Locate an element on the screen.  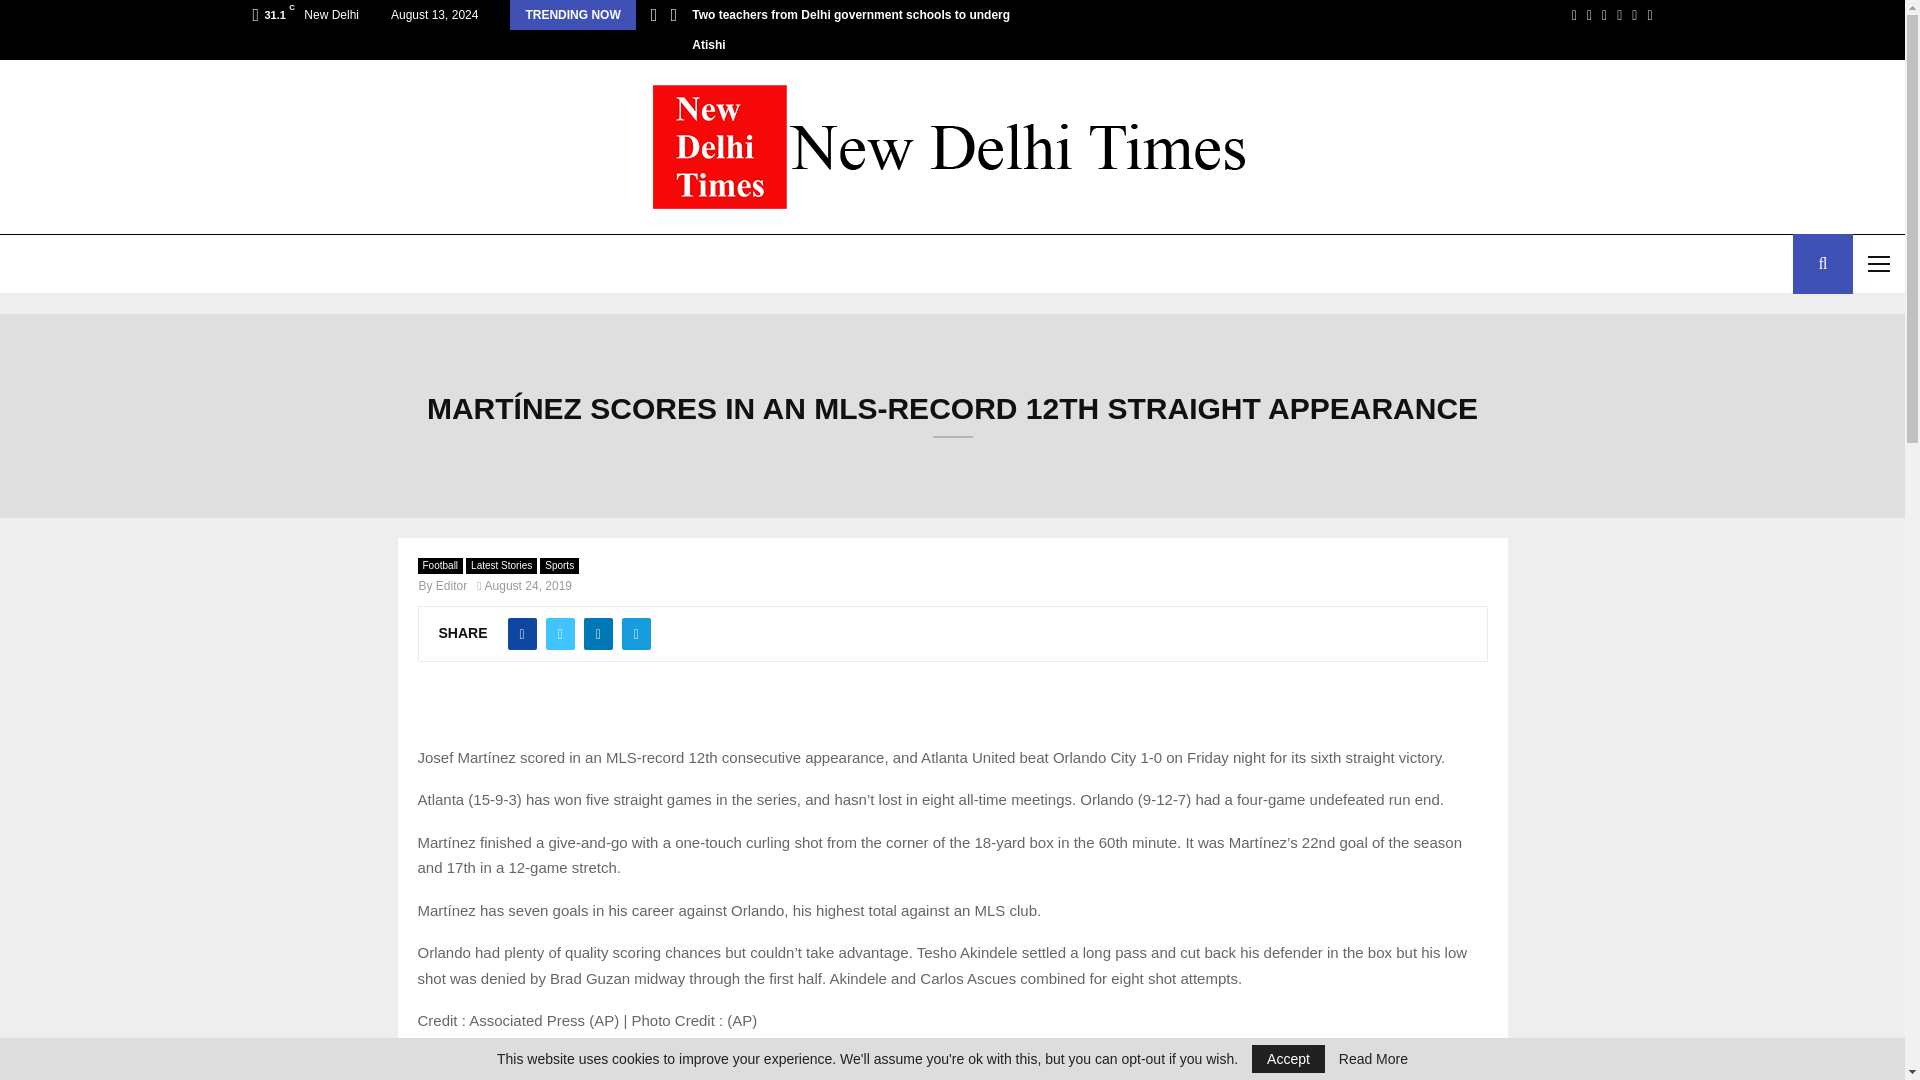
Click to email a link to a friend is located at coordinates (434, 1064).